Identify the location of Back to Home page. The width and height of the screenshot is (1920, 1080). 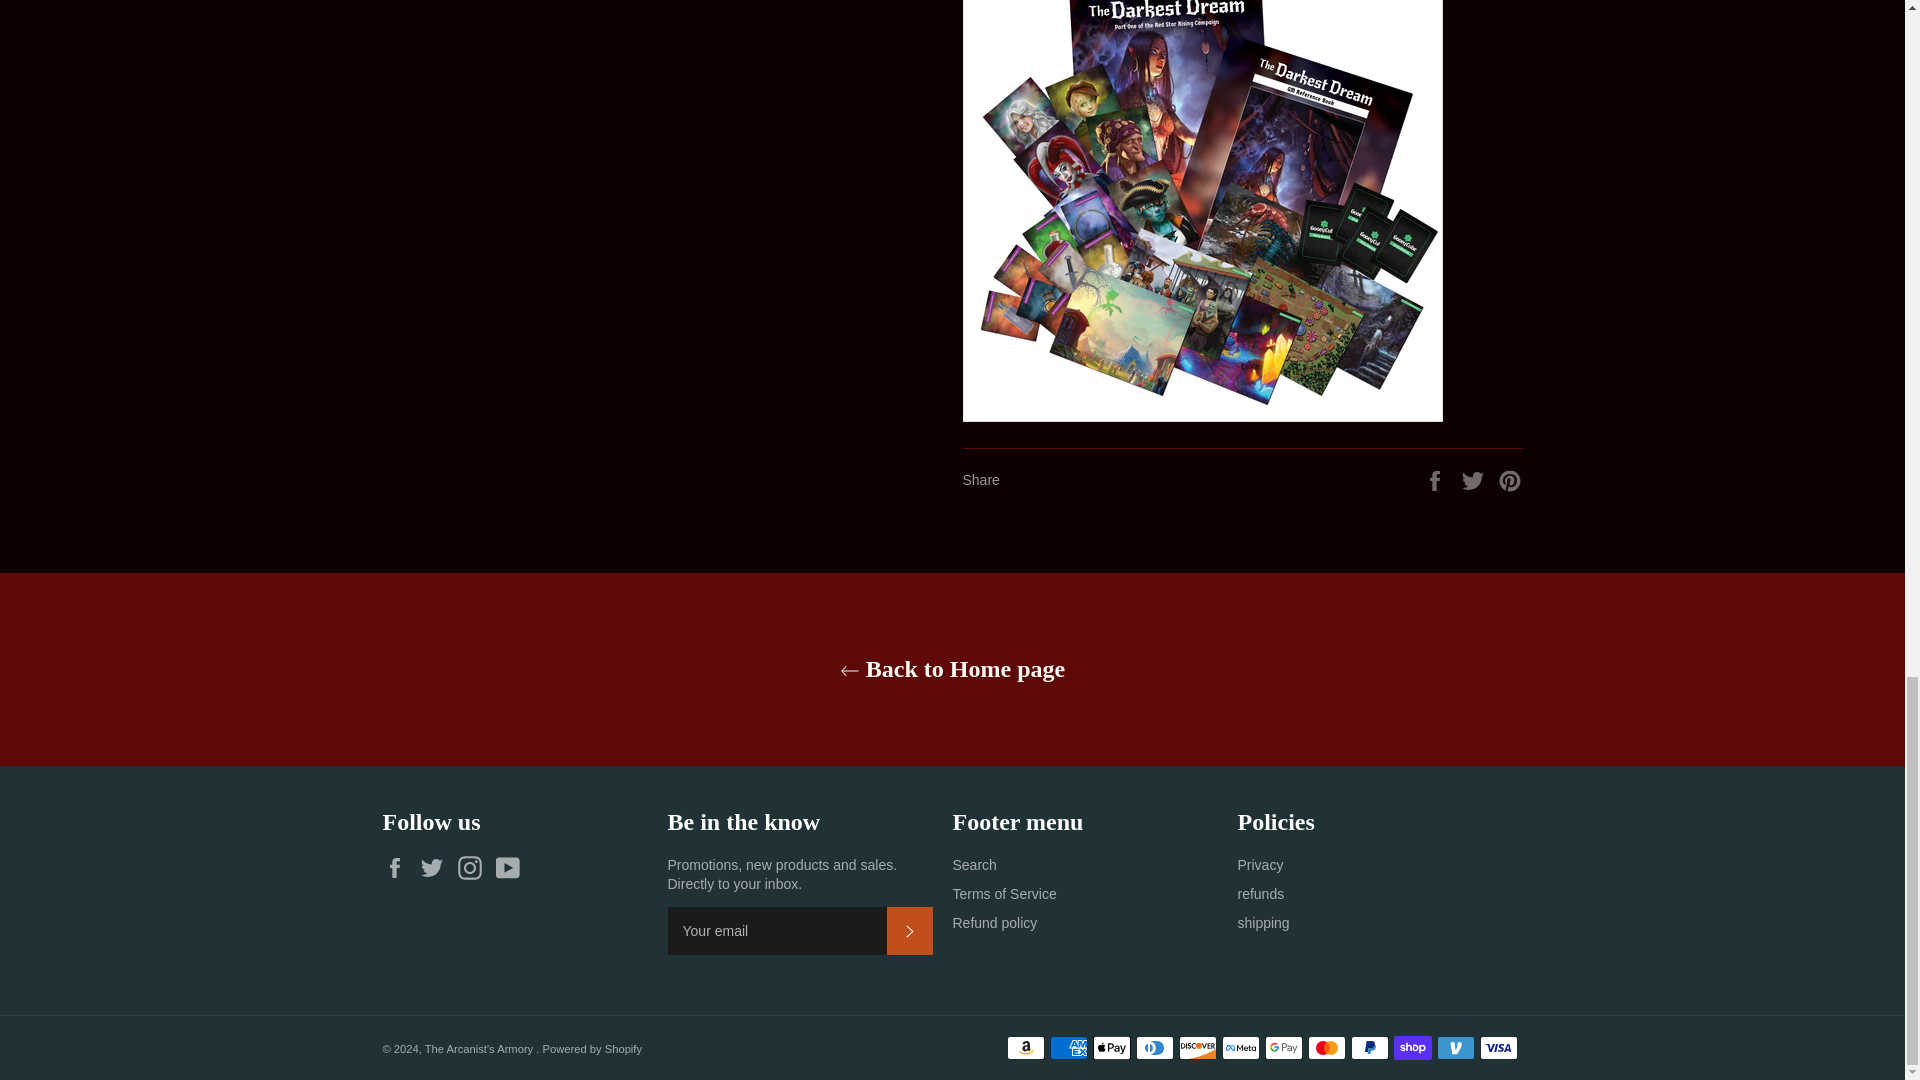
(952, 669).